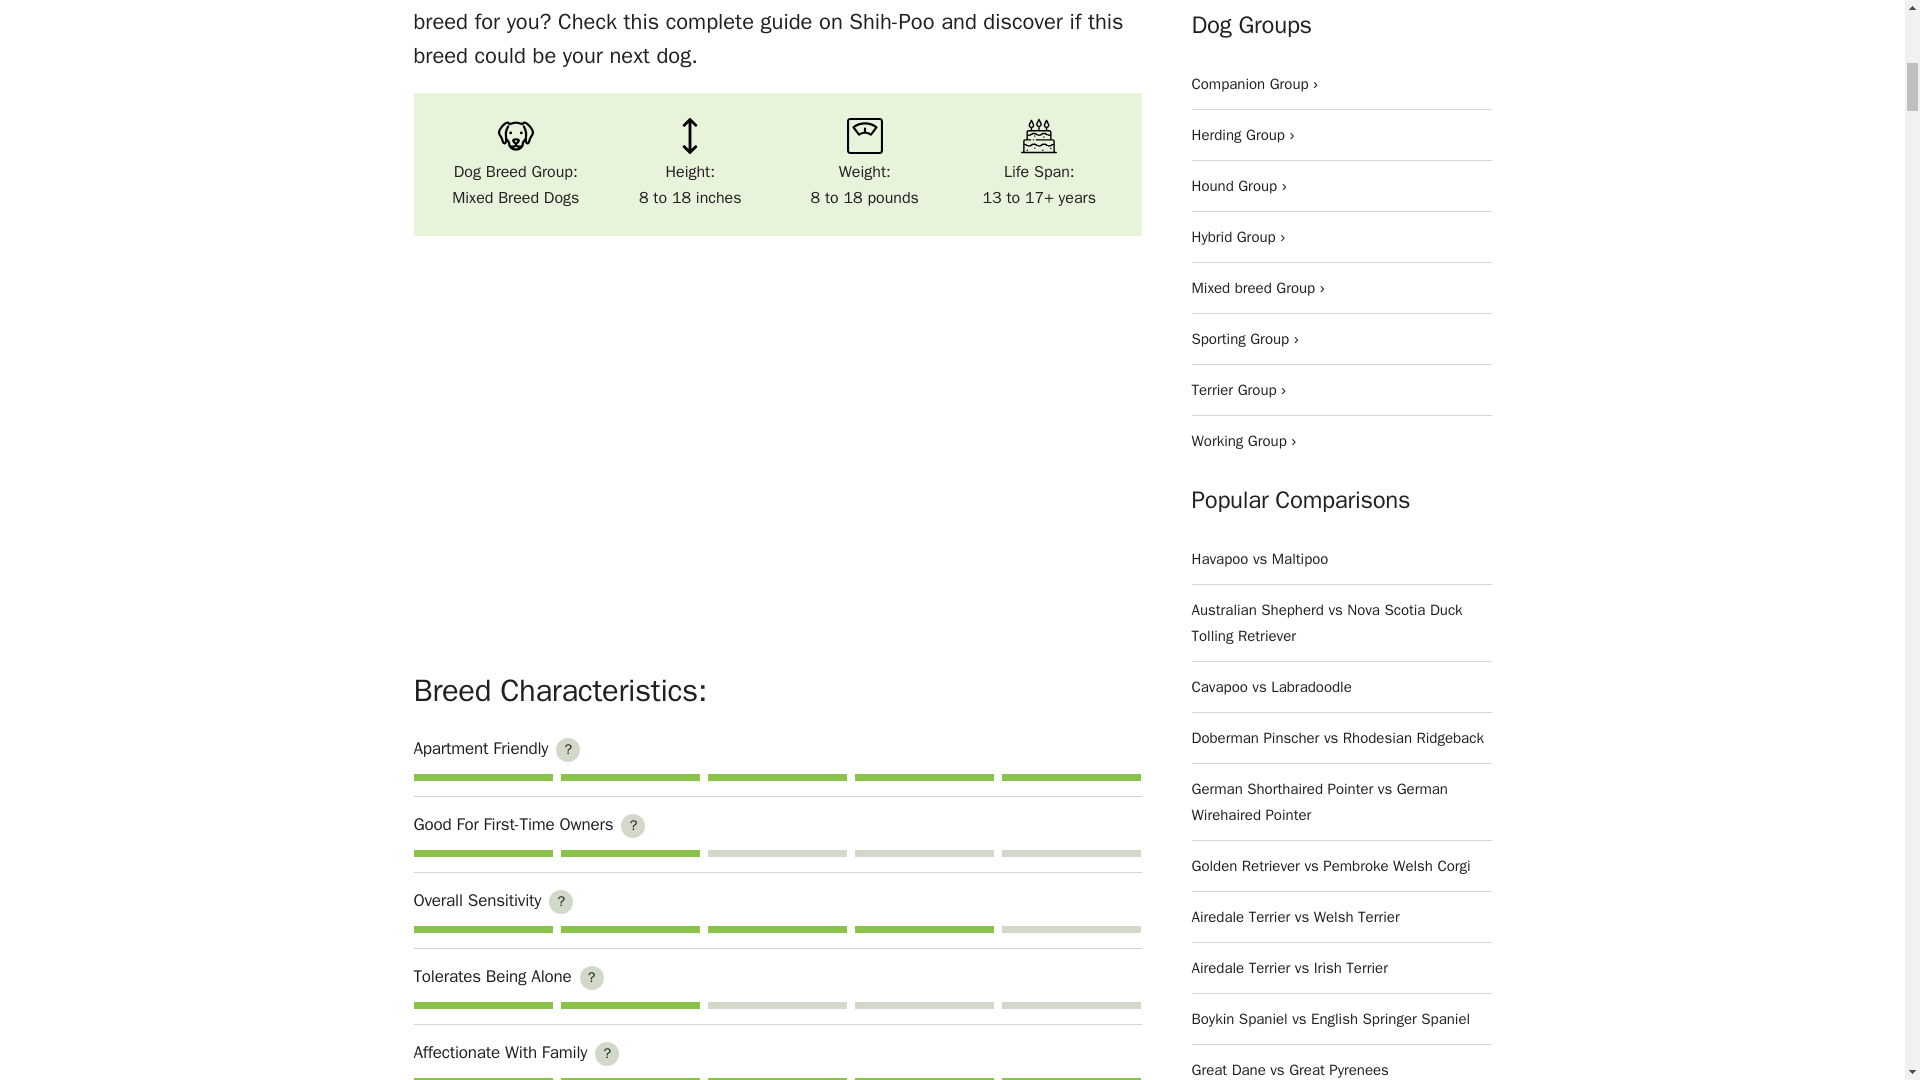 This screenshot has height=1080, width=1920. Describe the element at coordinates (568, 750) in the screenshot. I see `?` at that location.